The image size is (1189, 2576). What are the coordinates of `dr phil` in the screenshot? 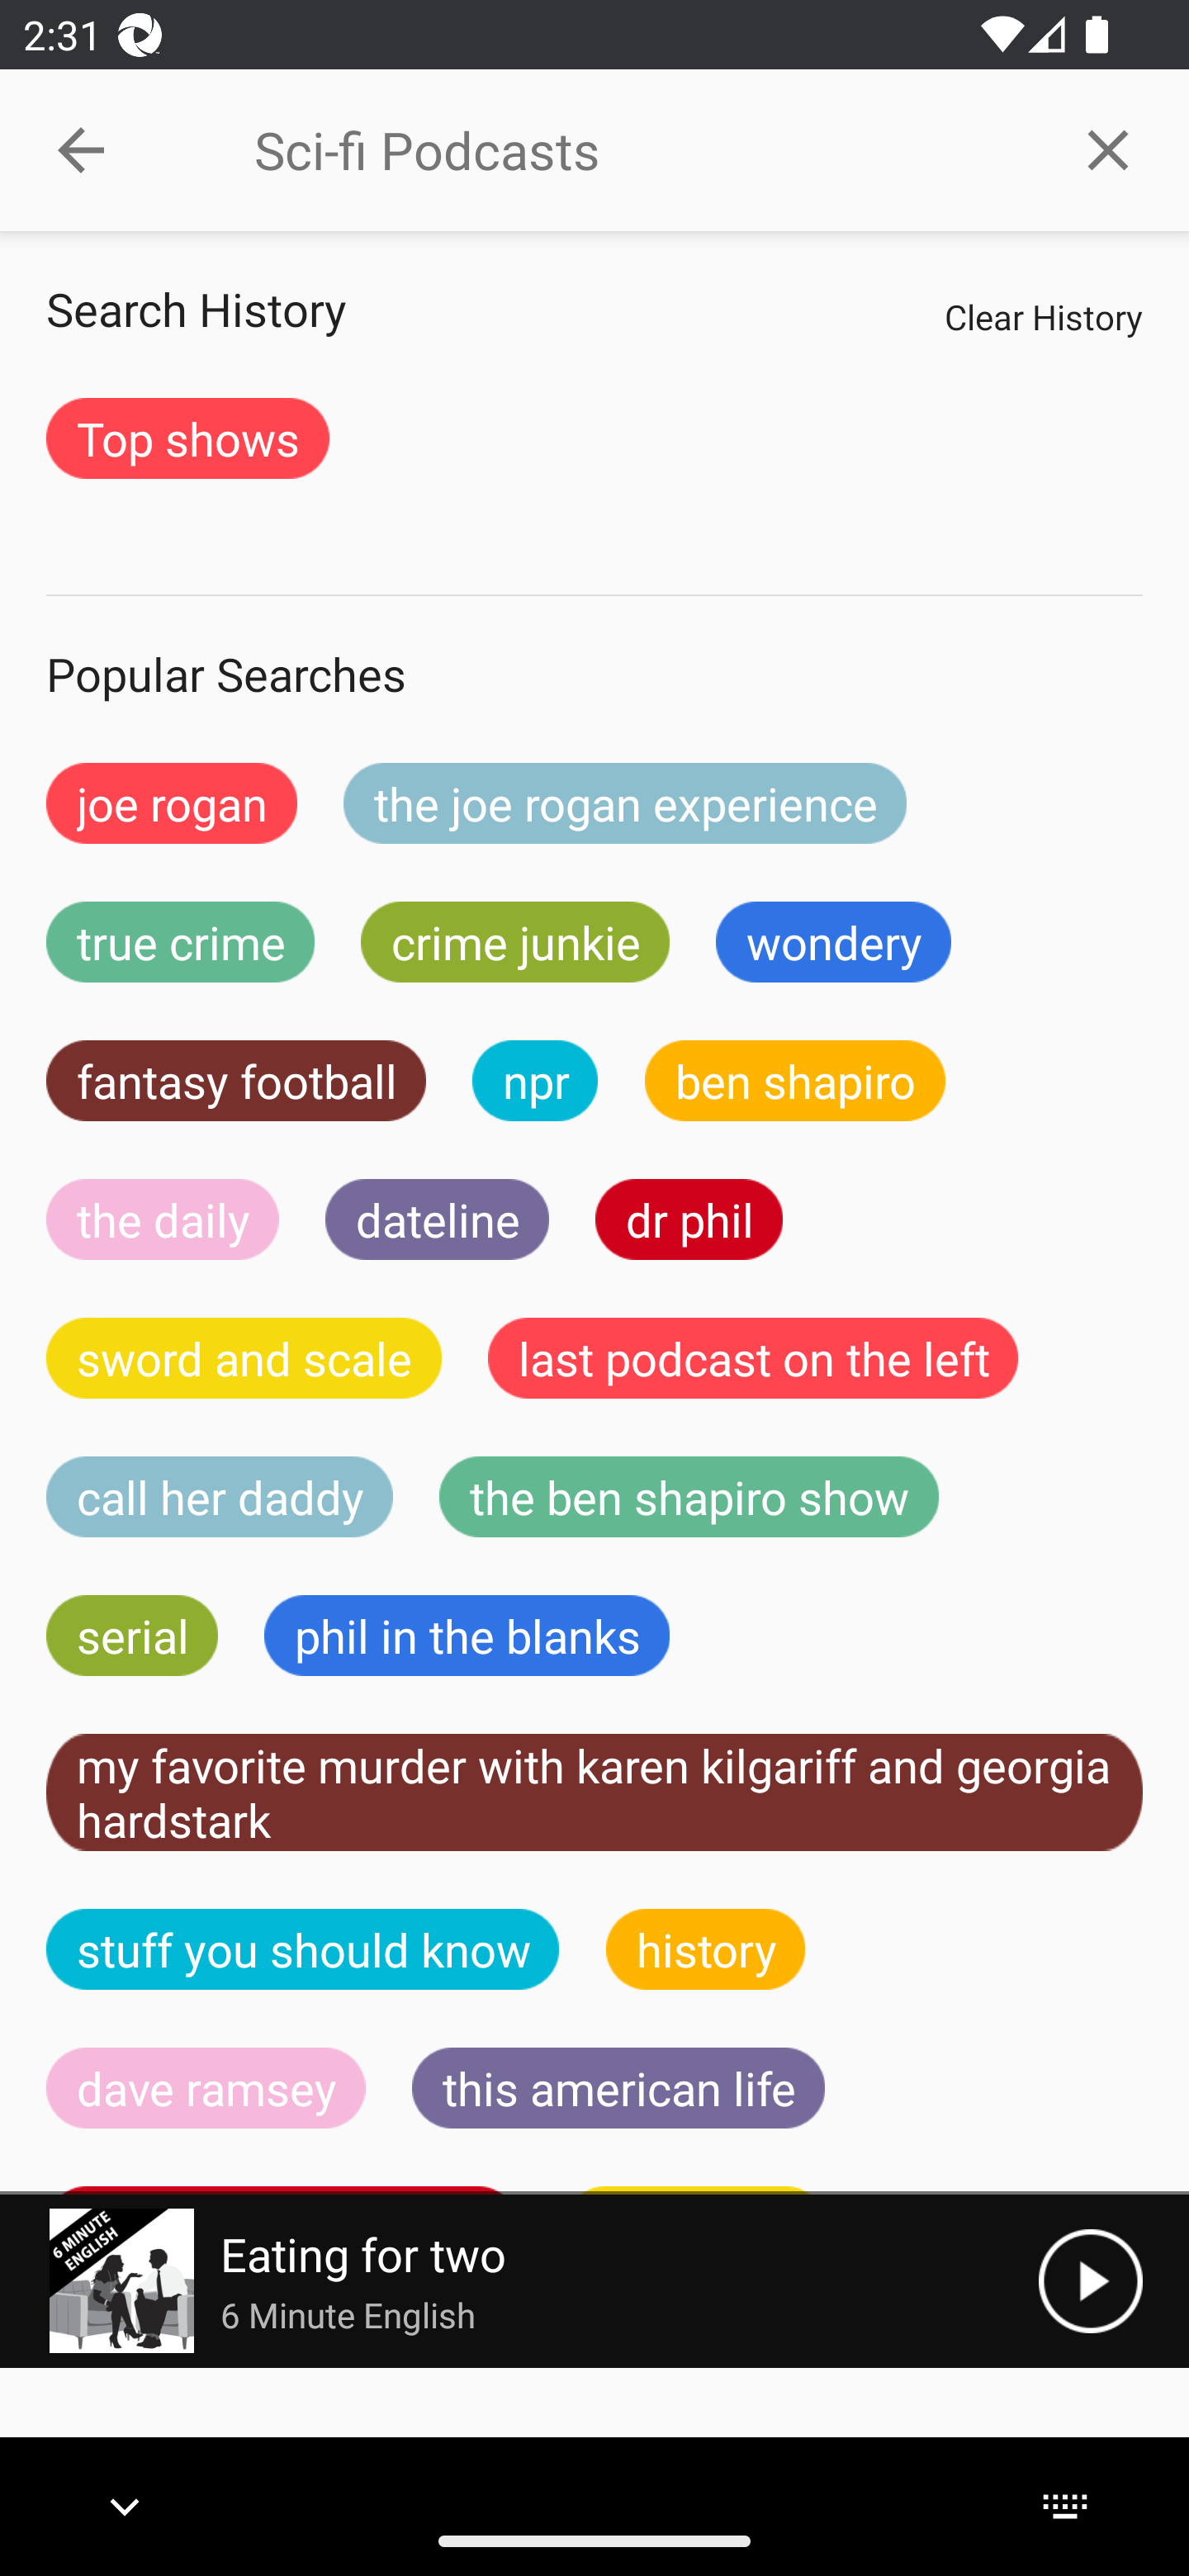 It's located at (689, 1219).